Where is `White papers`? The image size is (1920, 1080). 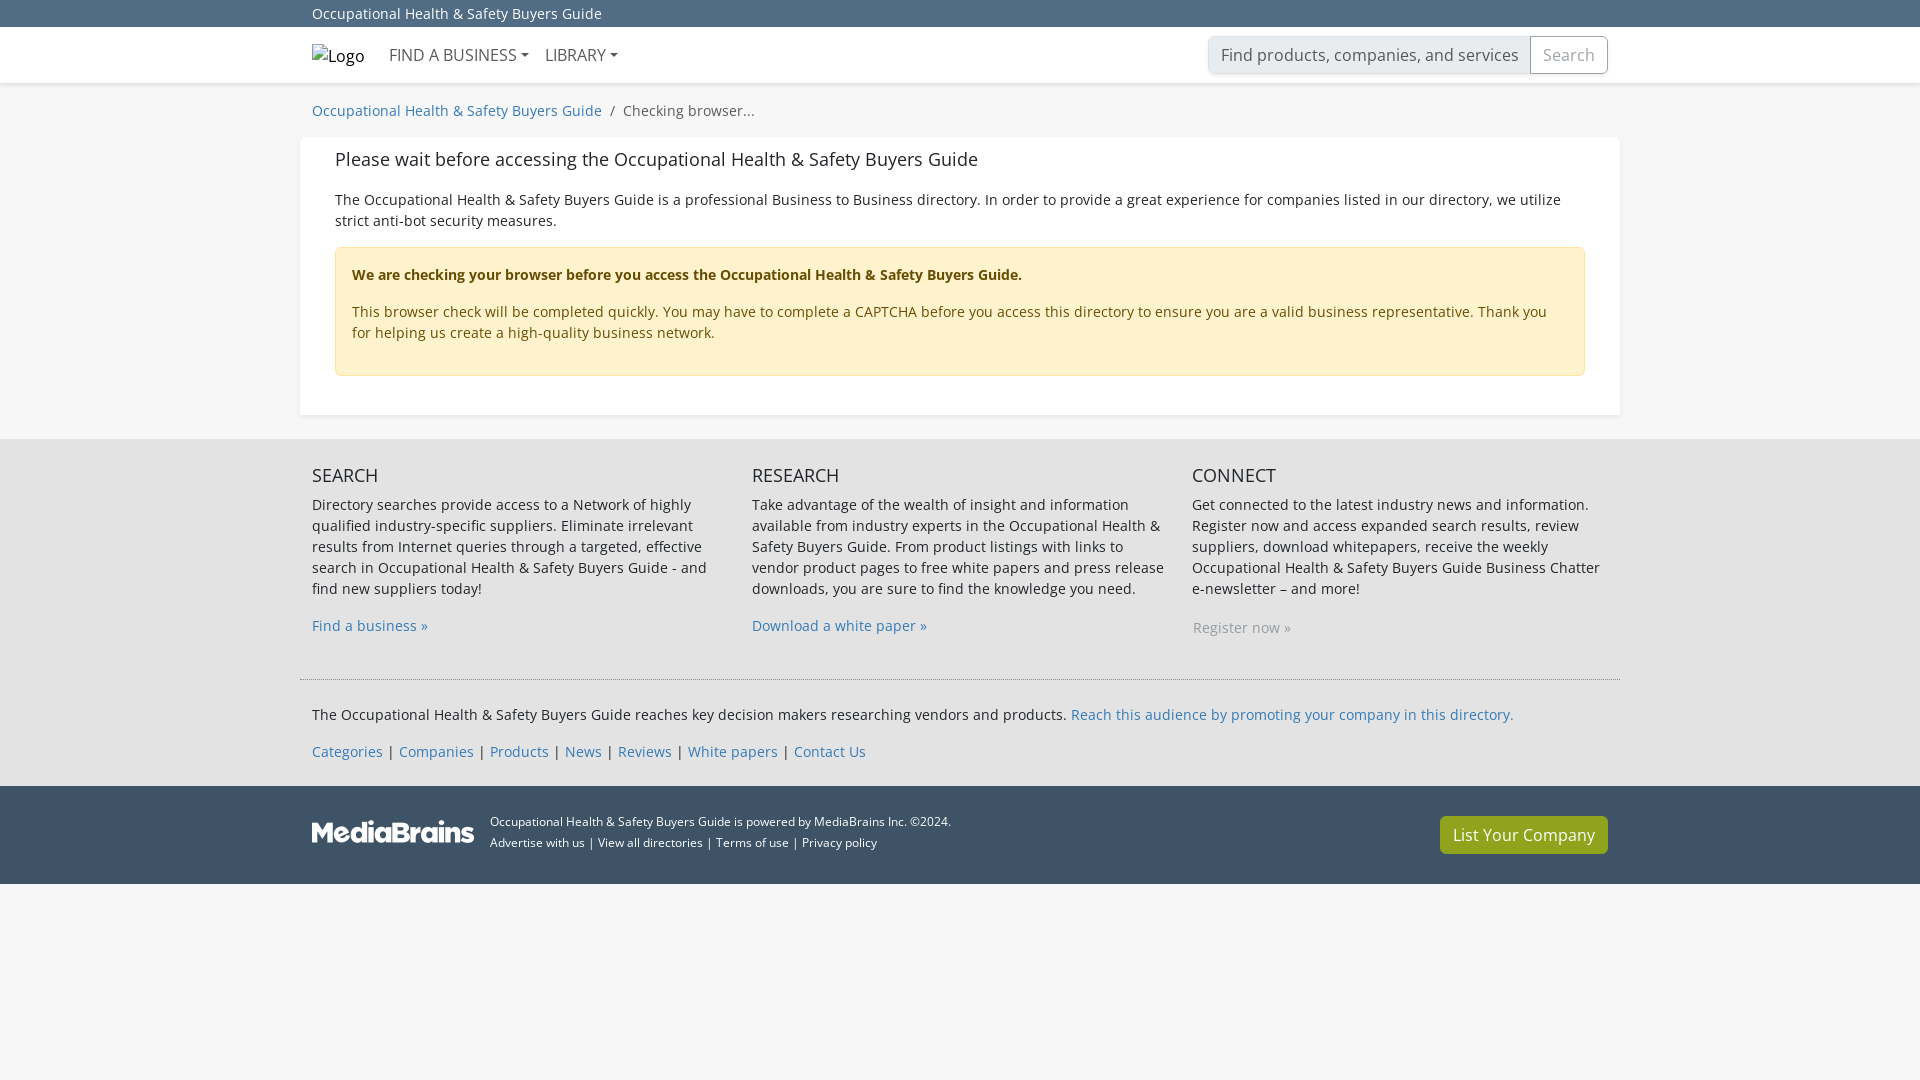
White papers is located at coordinates (732, 751).